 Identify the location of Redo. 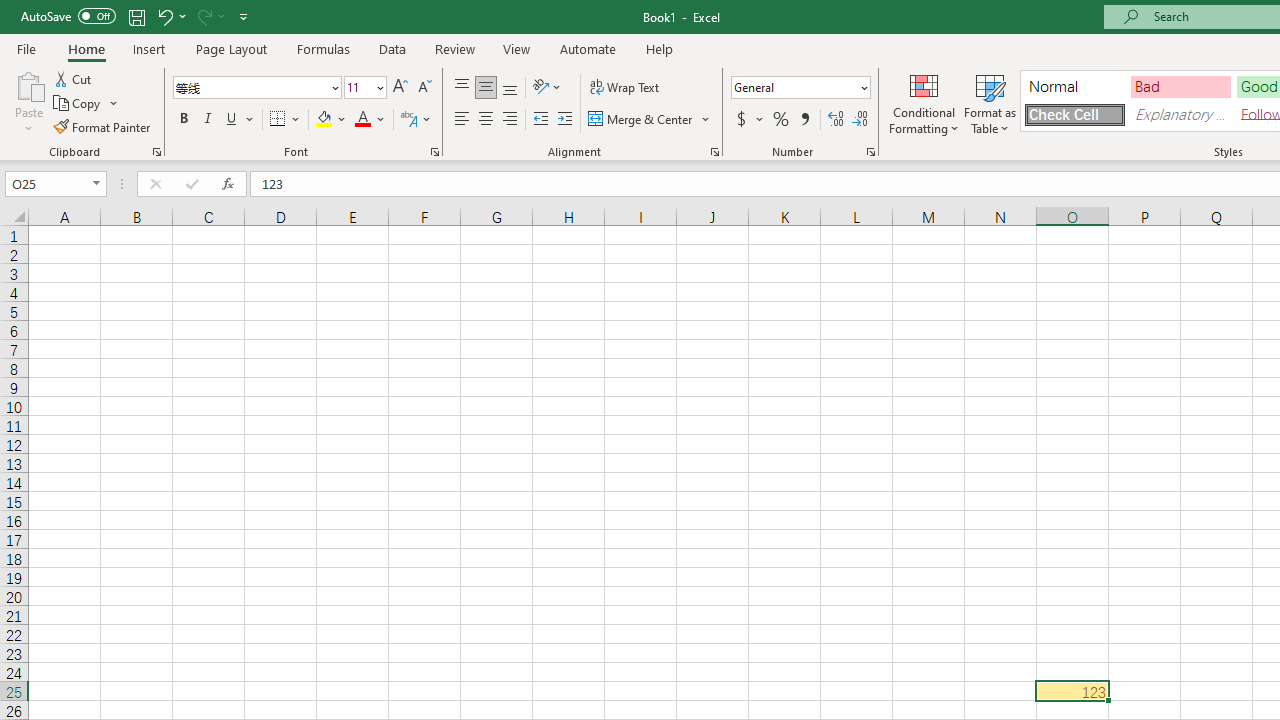
(210, 16).